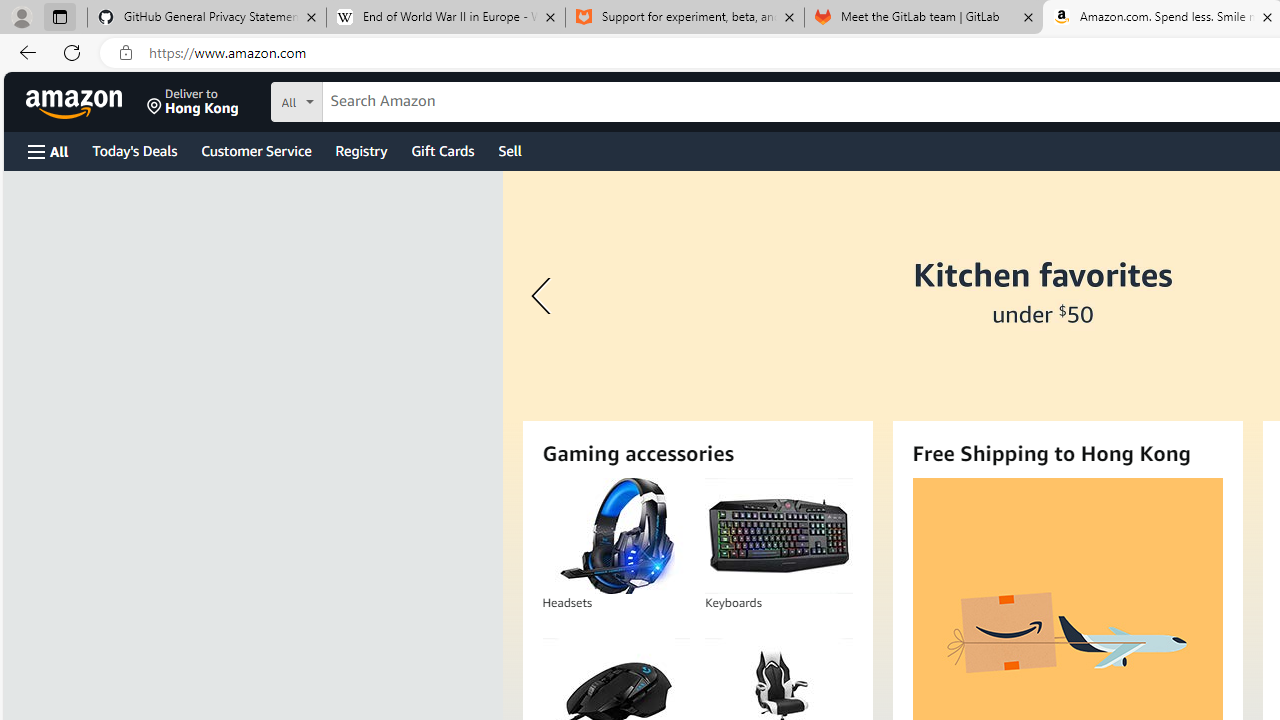 The image size is (1280, 720). What do you see at coordinates (86, 100) in the screenshot?
I see `Skip to main content` at bounding box center [86, 100].